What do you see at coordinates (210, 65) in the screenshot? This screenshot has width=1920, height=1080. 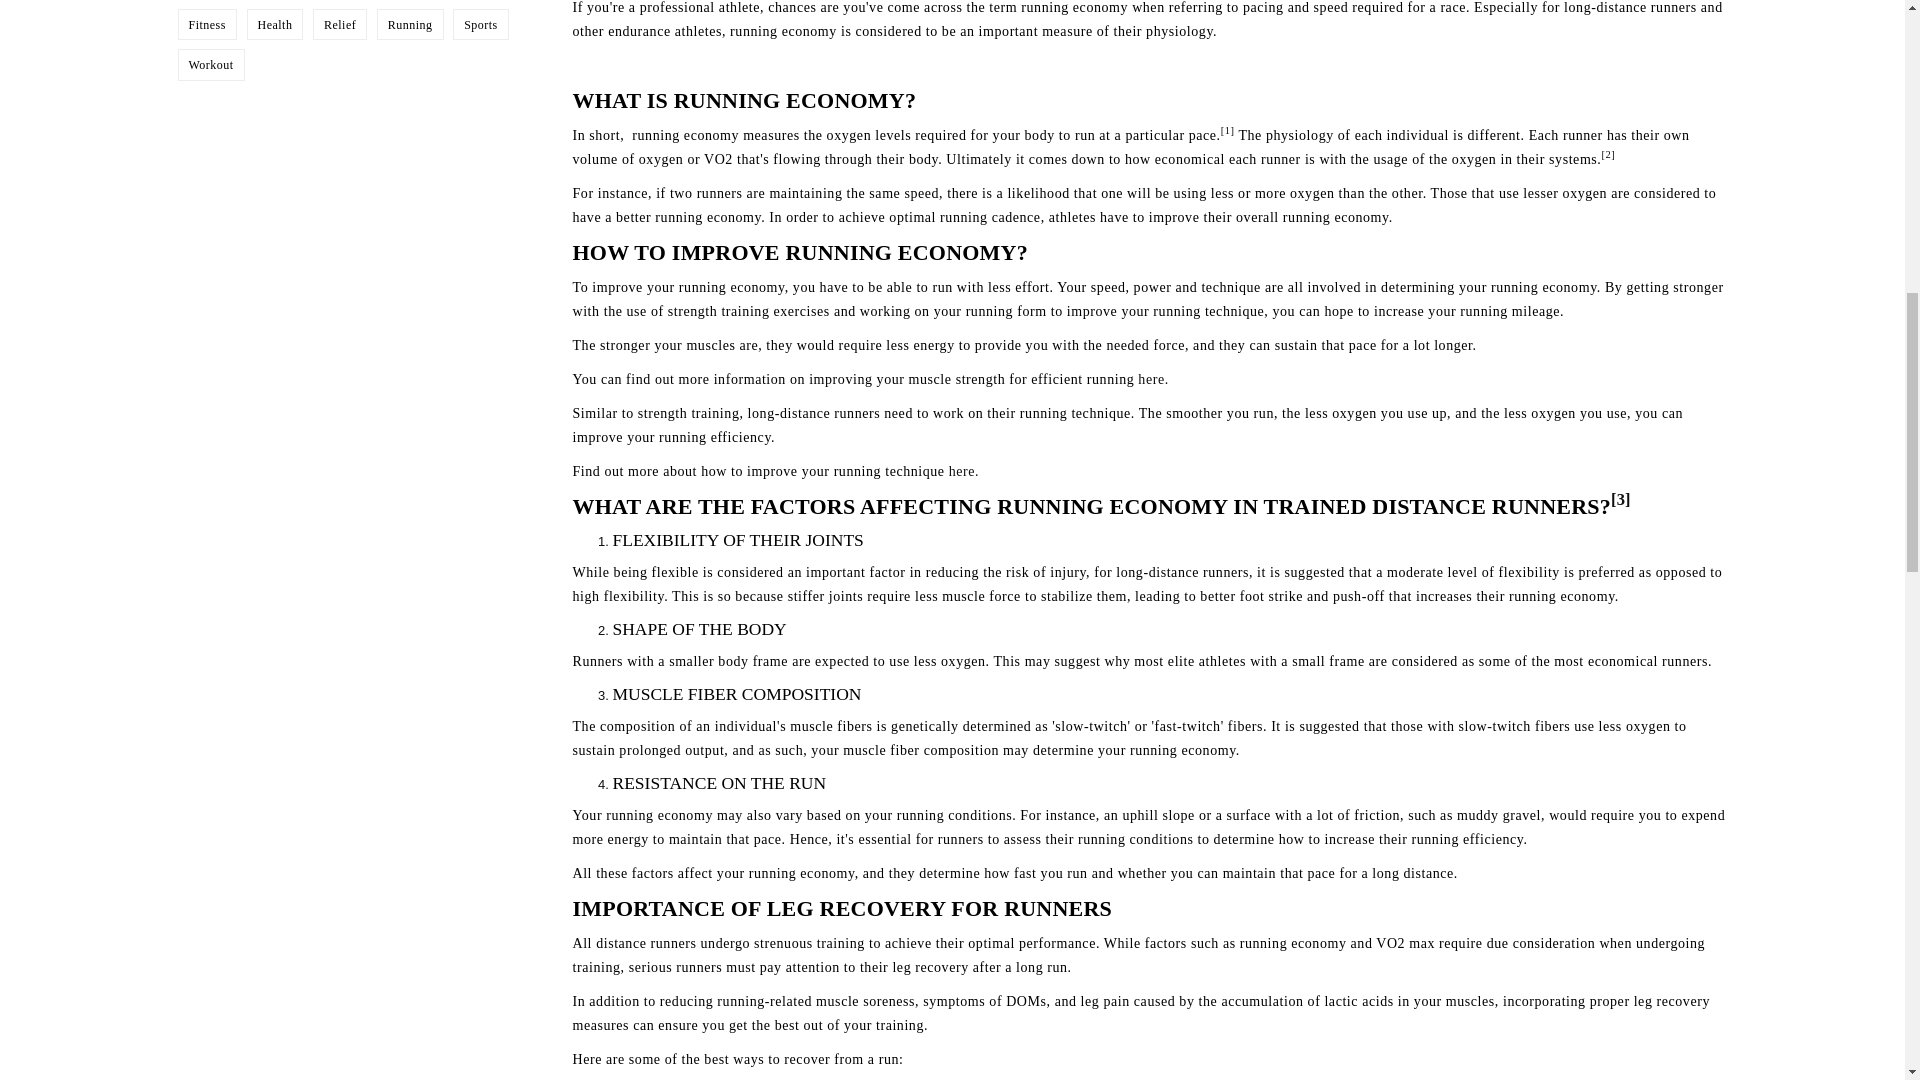 I see `Show articles tagged Workout` at bounding box center [210, 65].